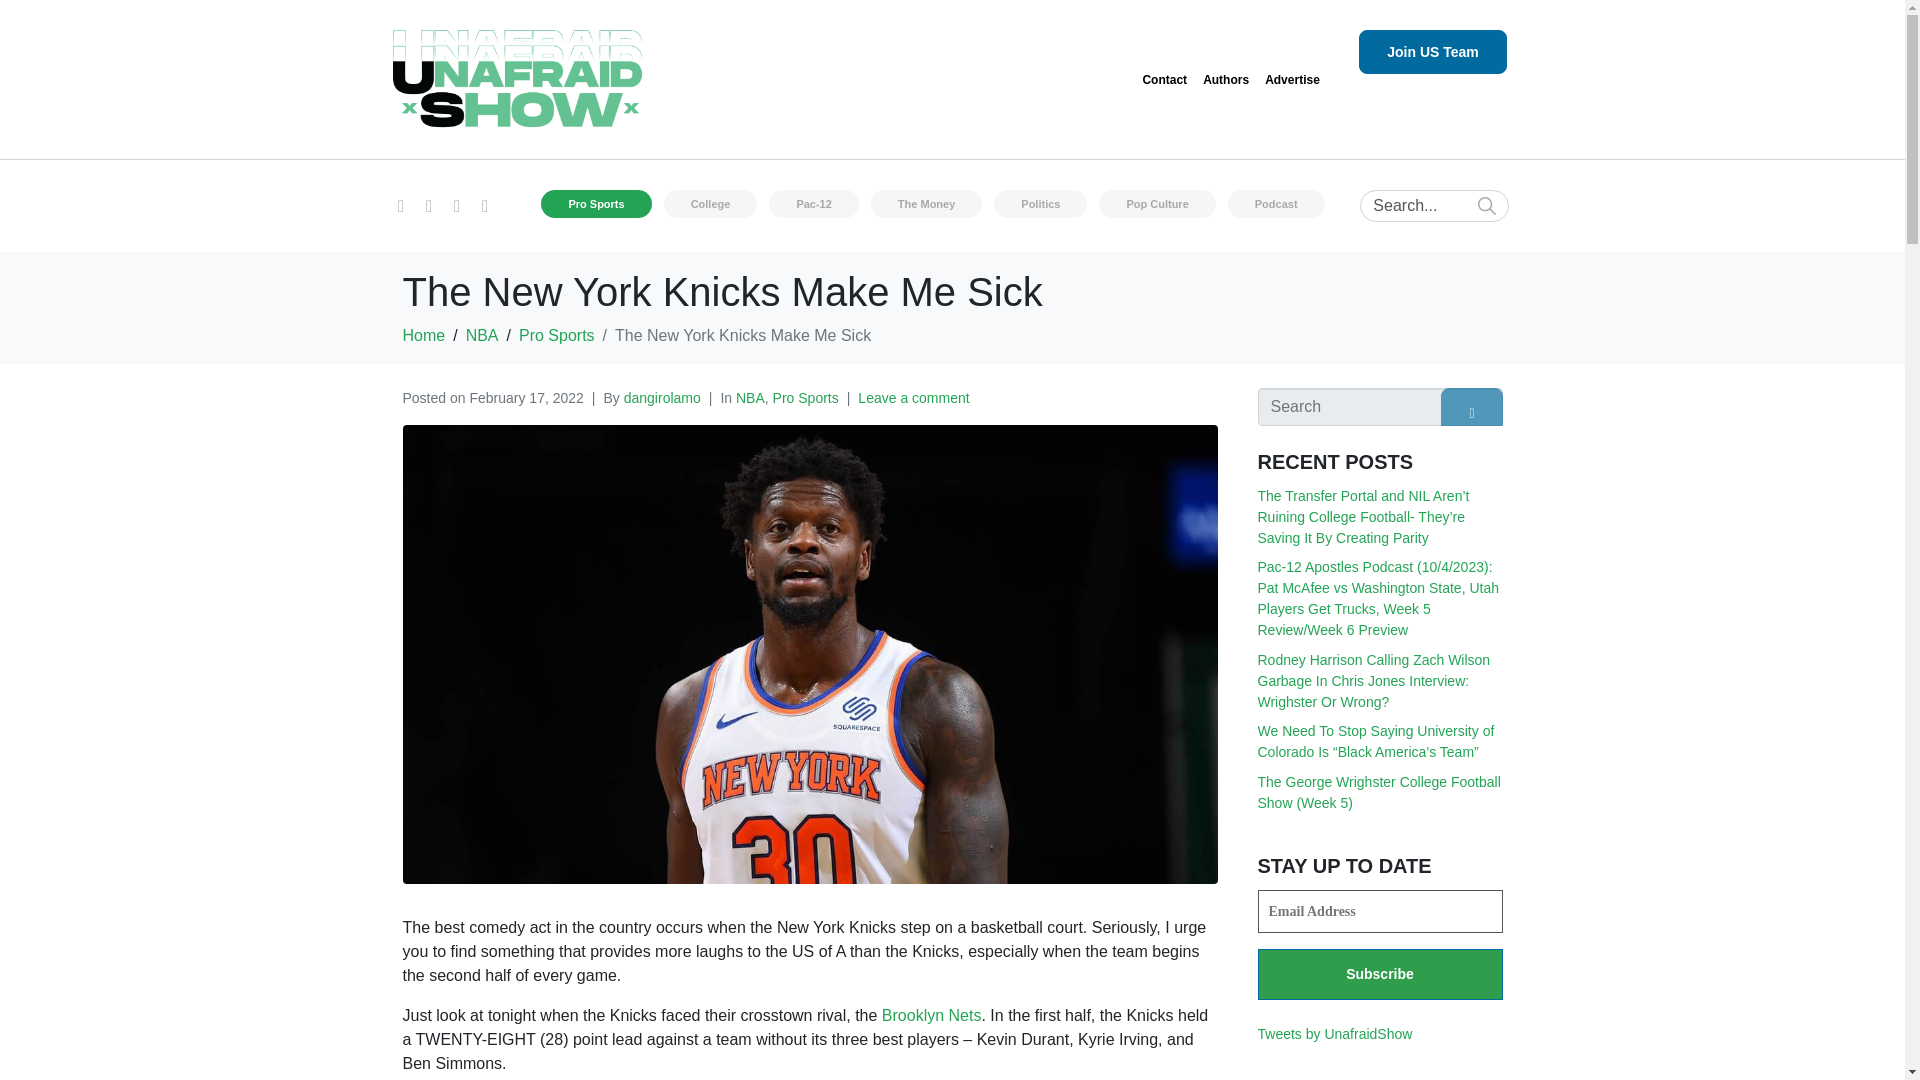 The width and height of the screenshot is (1920, 1080). What do you see at coordinates (1276, 204) in the screenshot?
I see `Podcast` at bounding box center [1276, 204].